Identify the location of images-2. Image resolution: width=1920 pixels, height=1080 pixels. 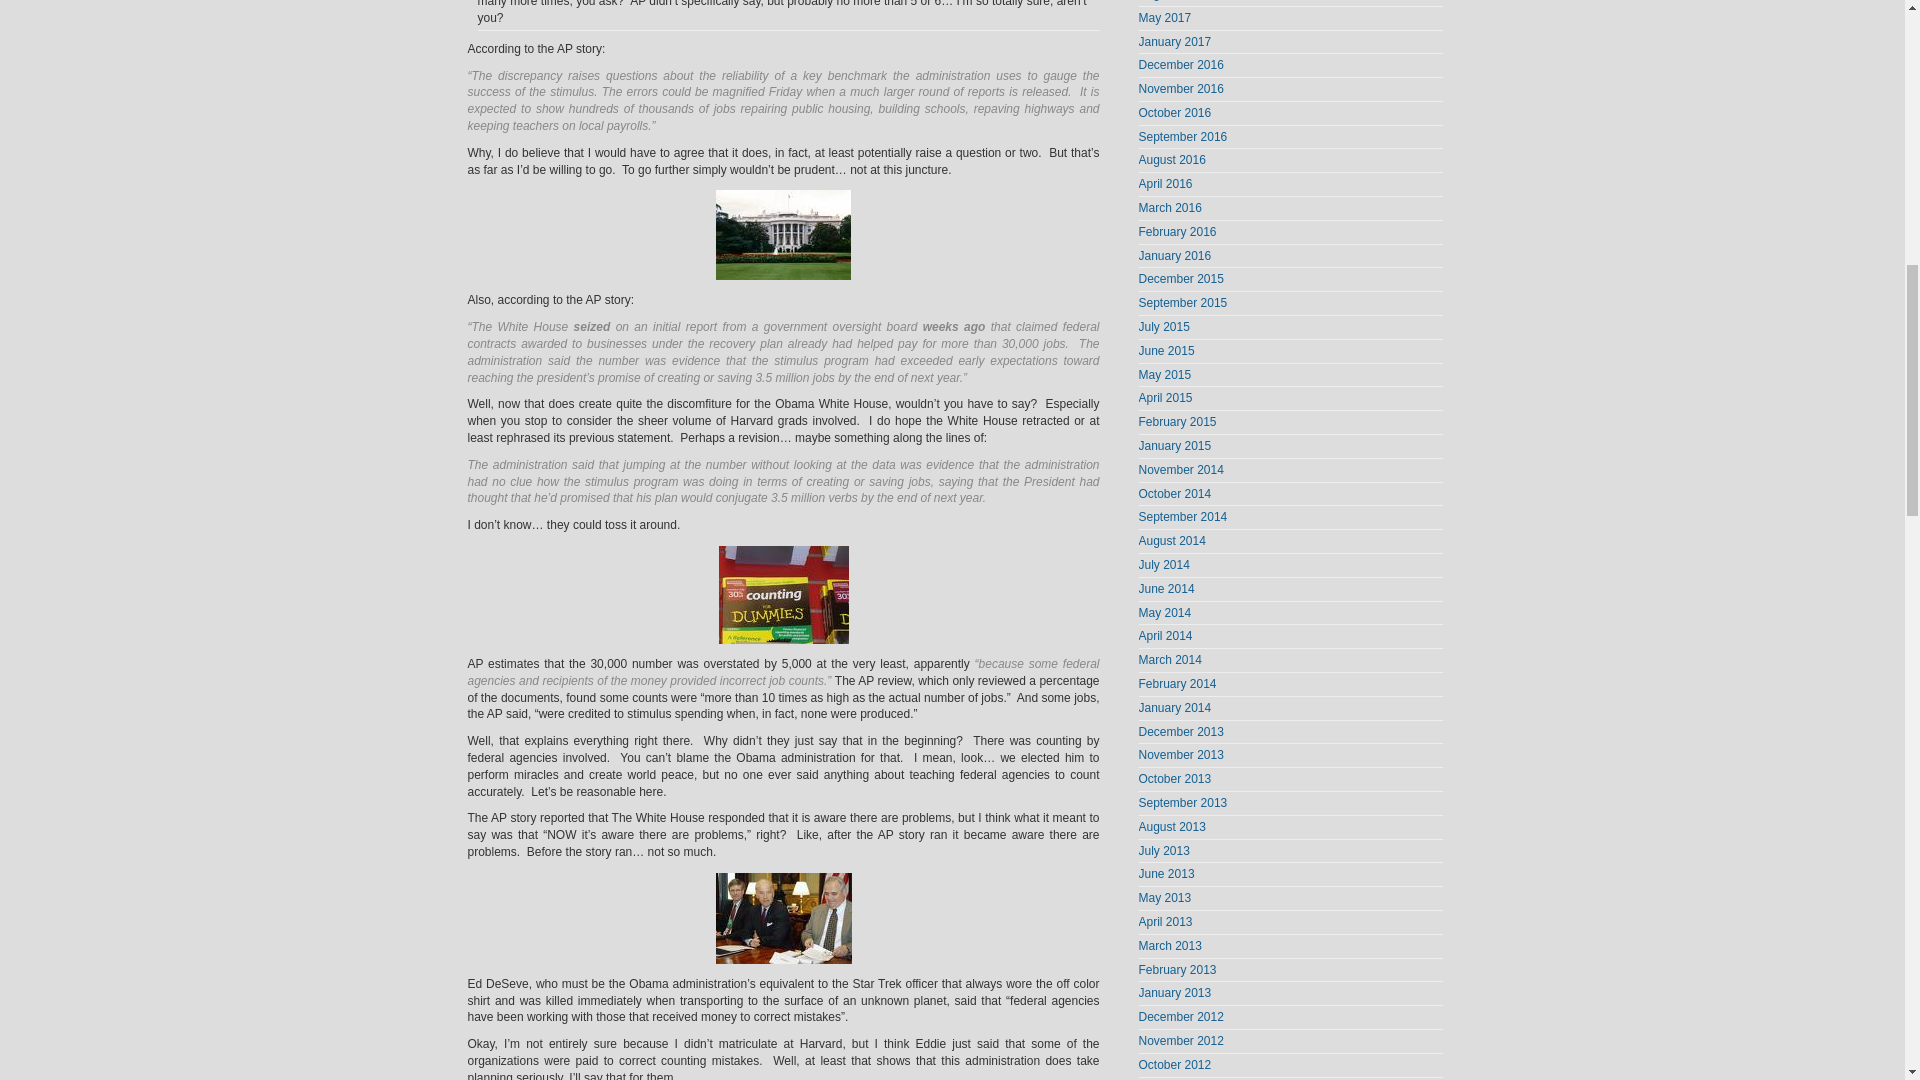
(783, 594).